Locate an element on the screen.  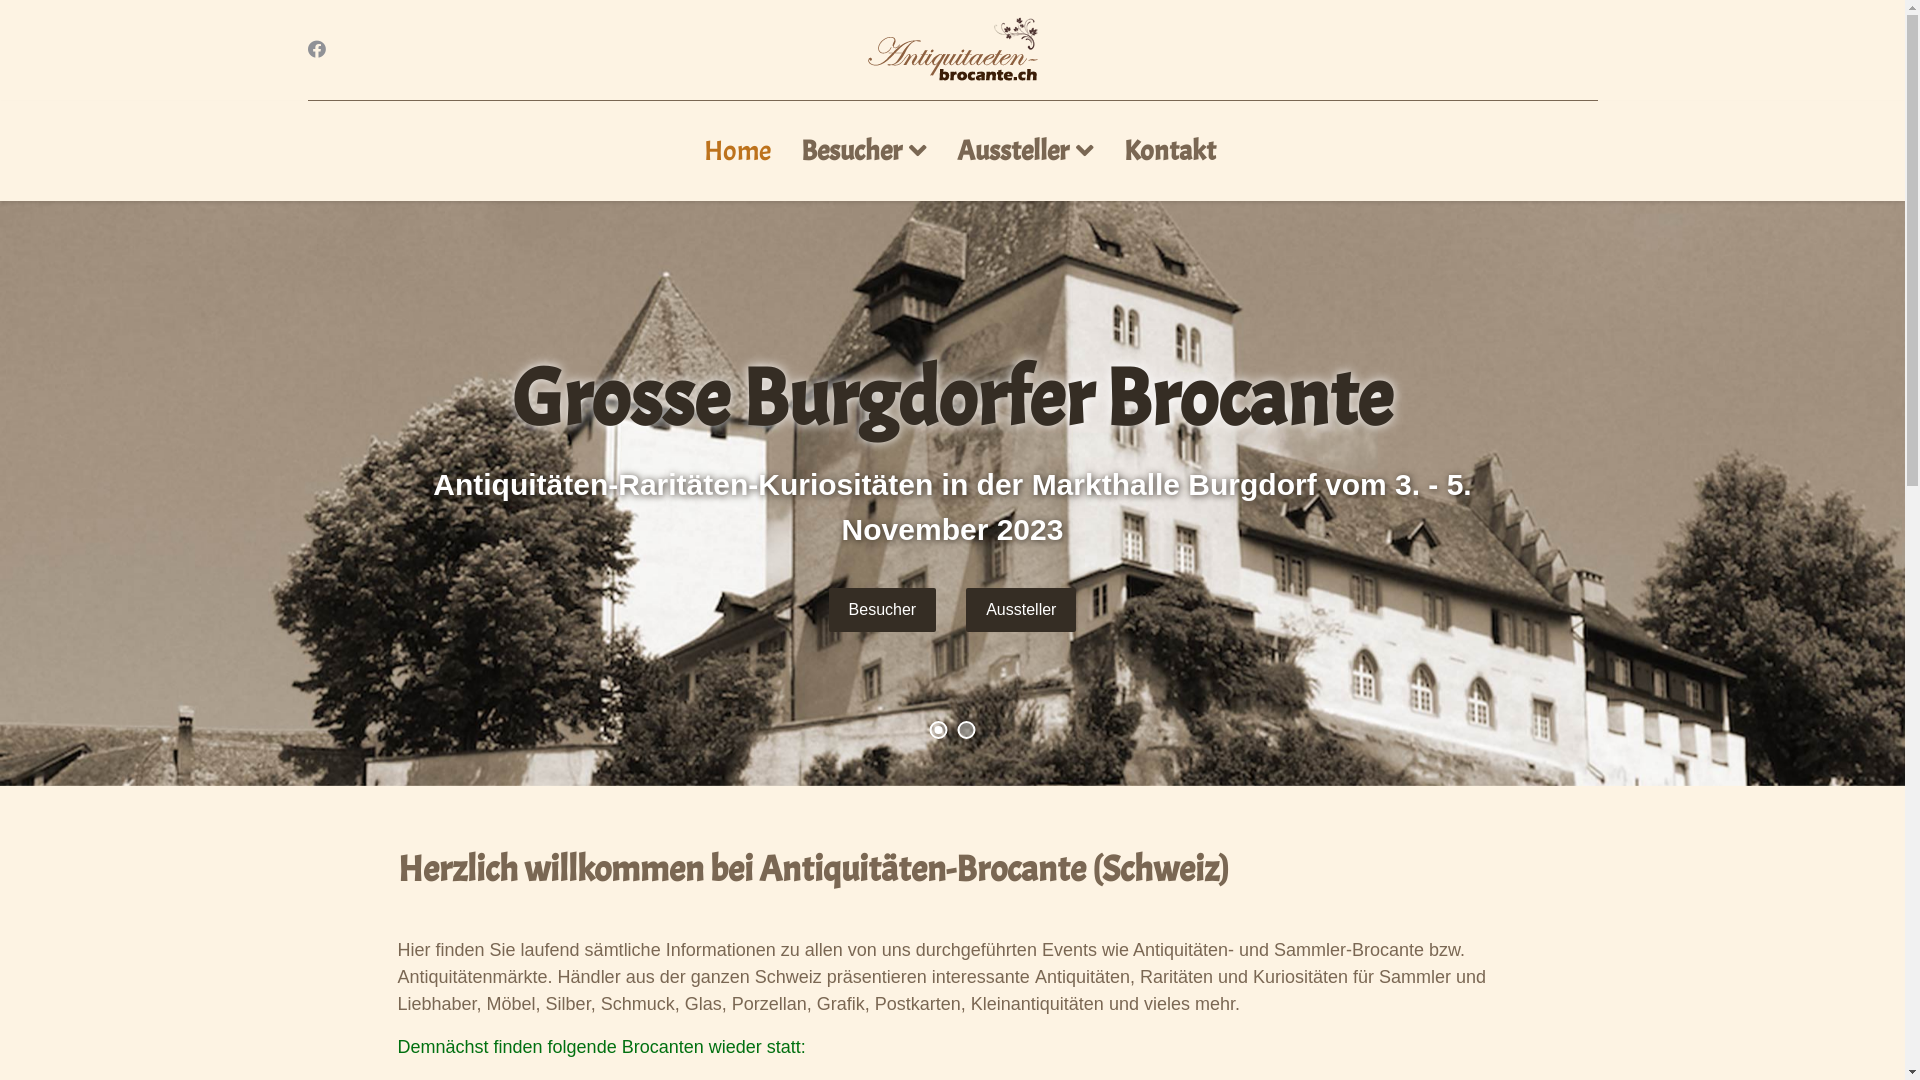
Besucher is located at coordinates (864, 151).